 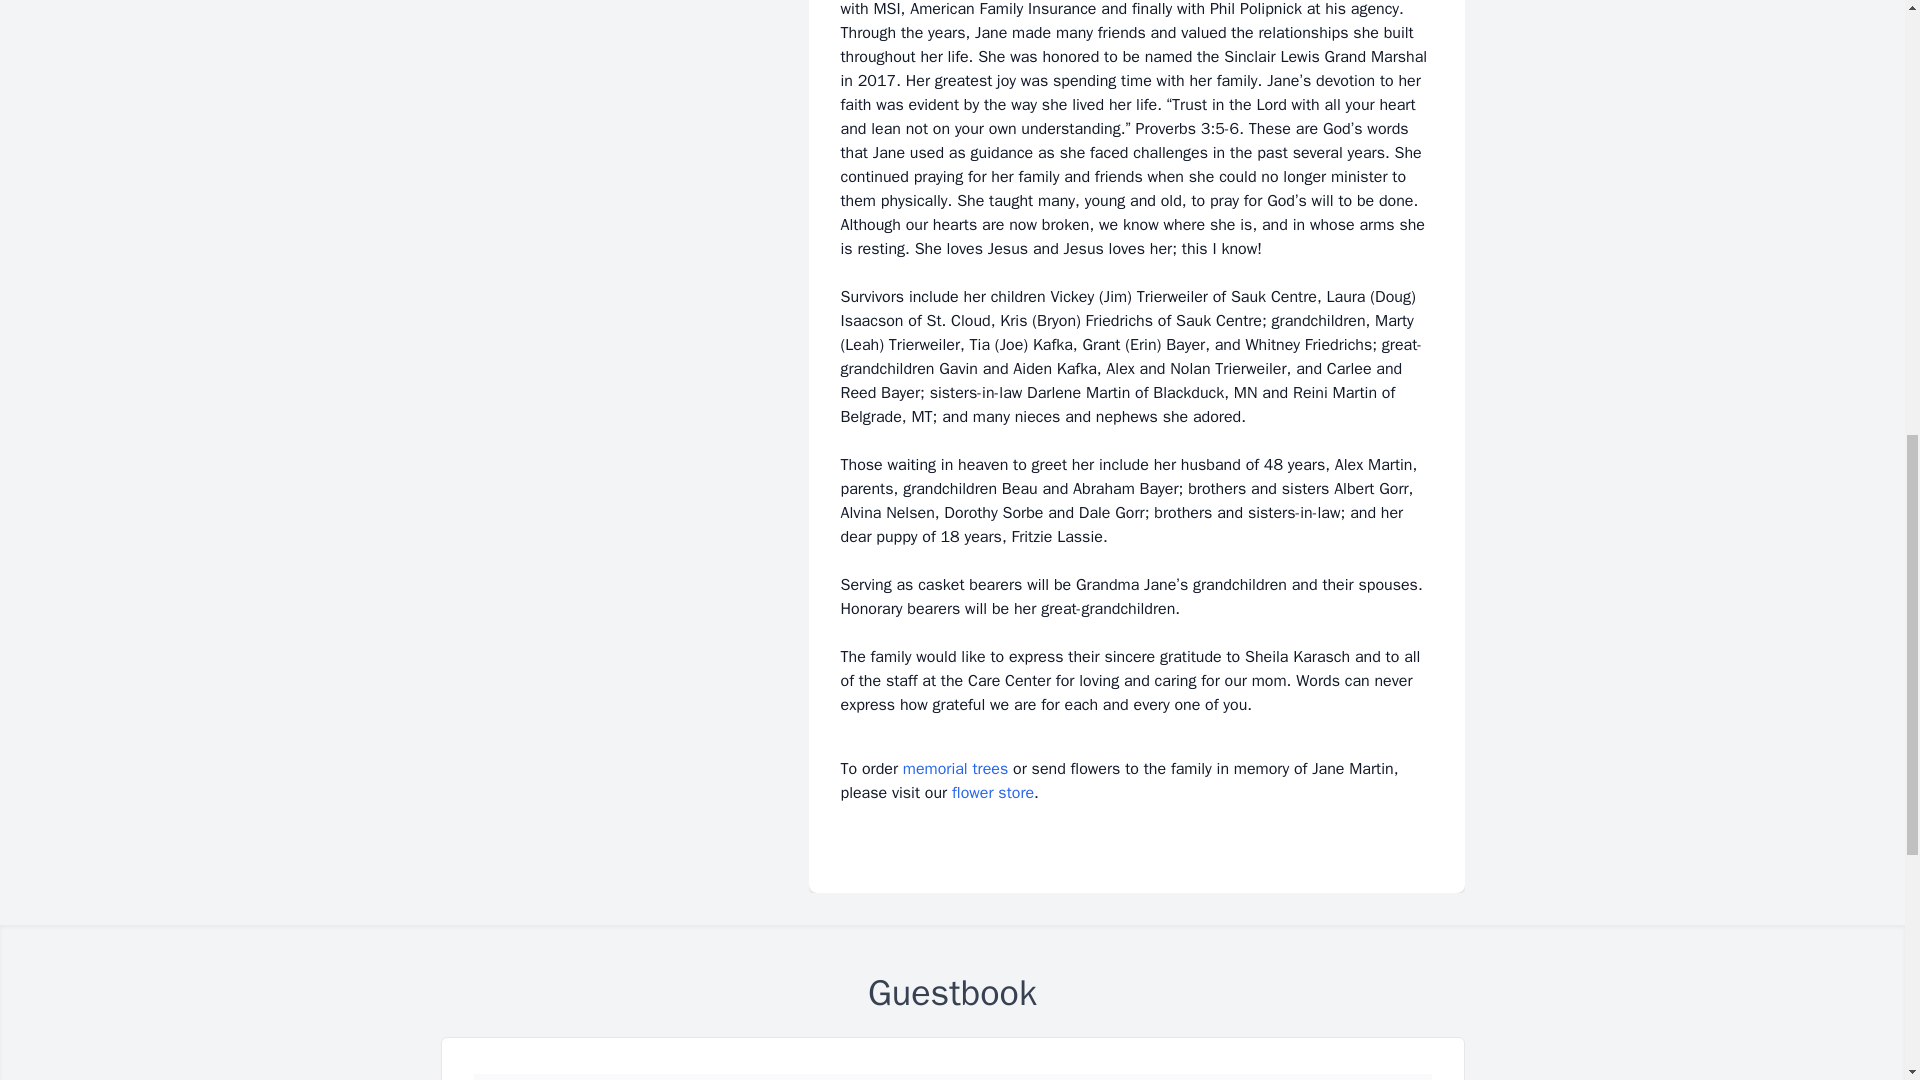 I want to click on memorial trees, so click(x=955, y=768).